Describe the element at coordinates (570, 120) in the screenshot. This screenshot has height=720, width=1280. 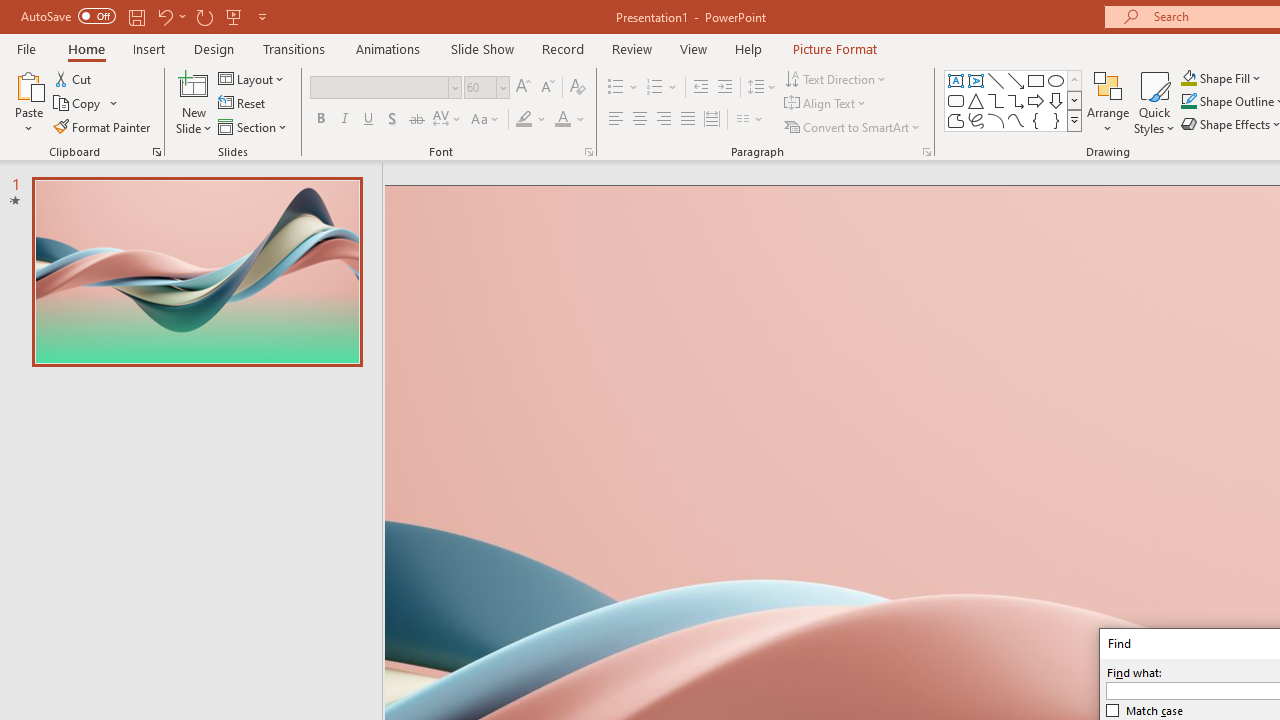
I see `Font Color` at that location.